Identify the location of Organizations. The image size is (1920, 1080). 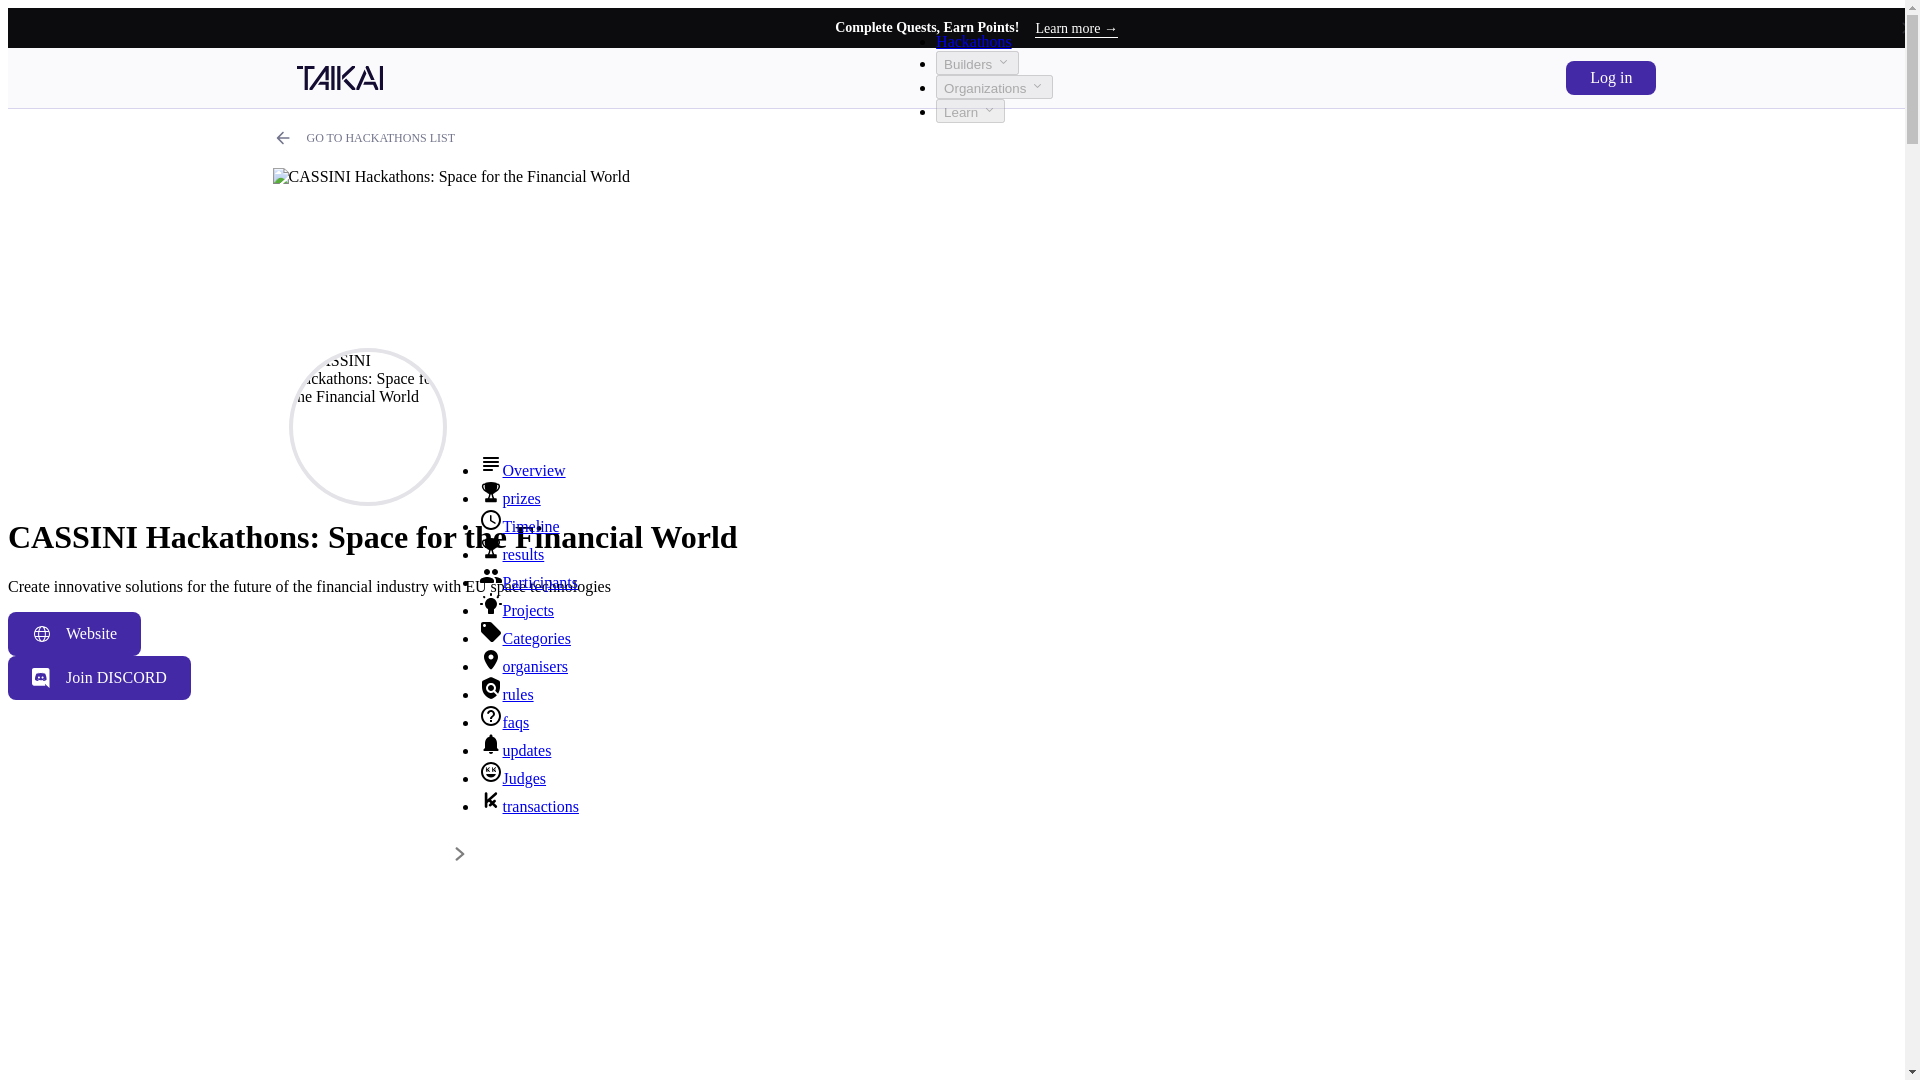
(994, 86).